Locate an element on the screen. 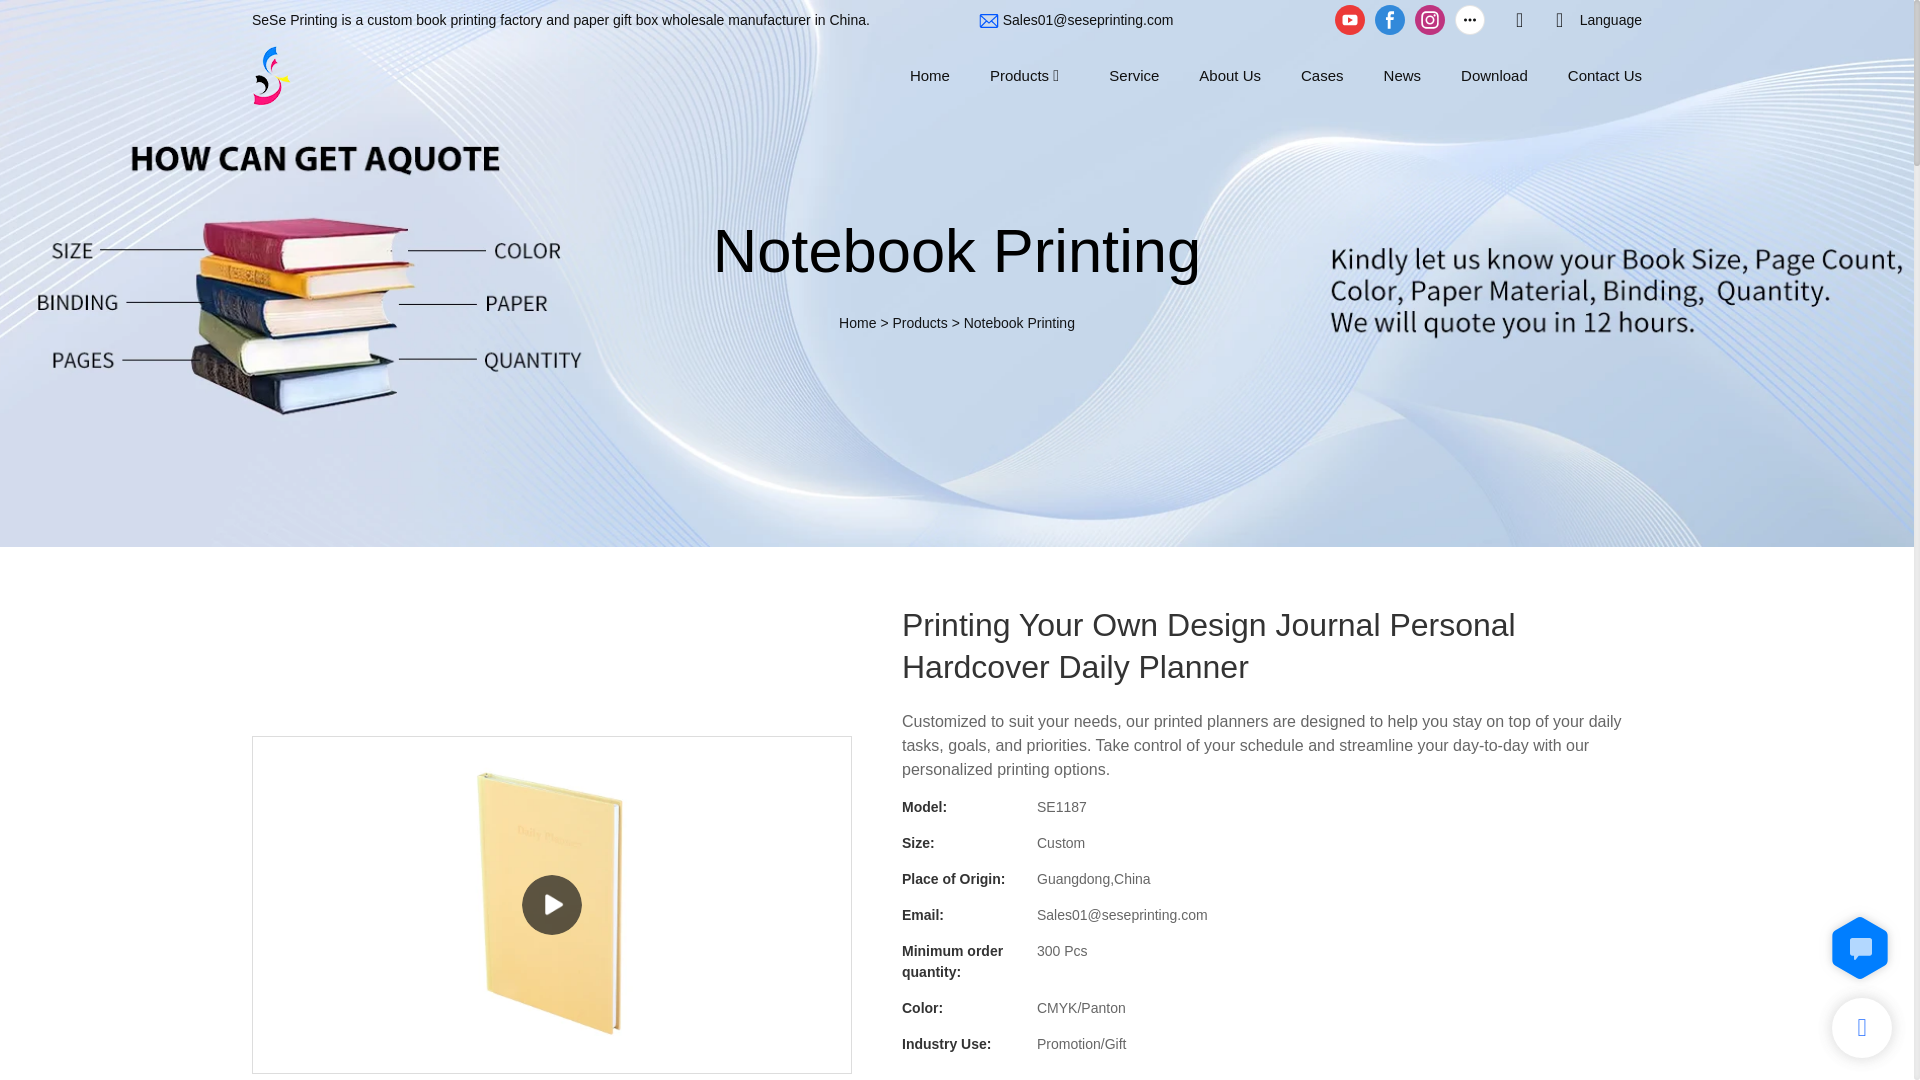 The width and height of the screenshot is (1920, 1080). instagram is located at coordinates (1429, 20).